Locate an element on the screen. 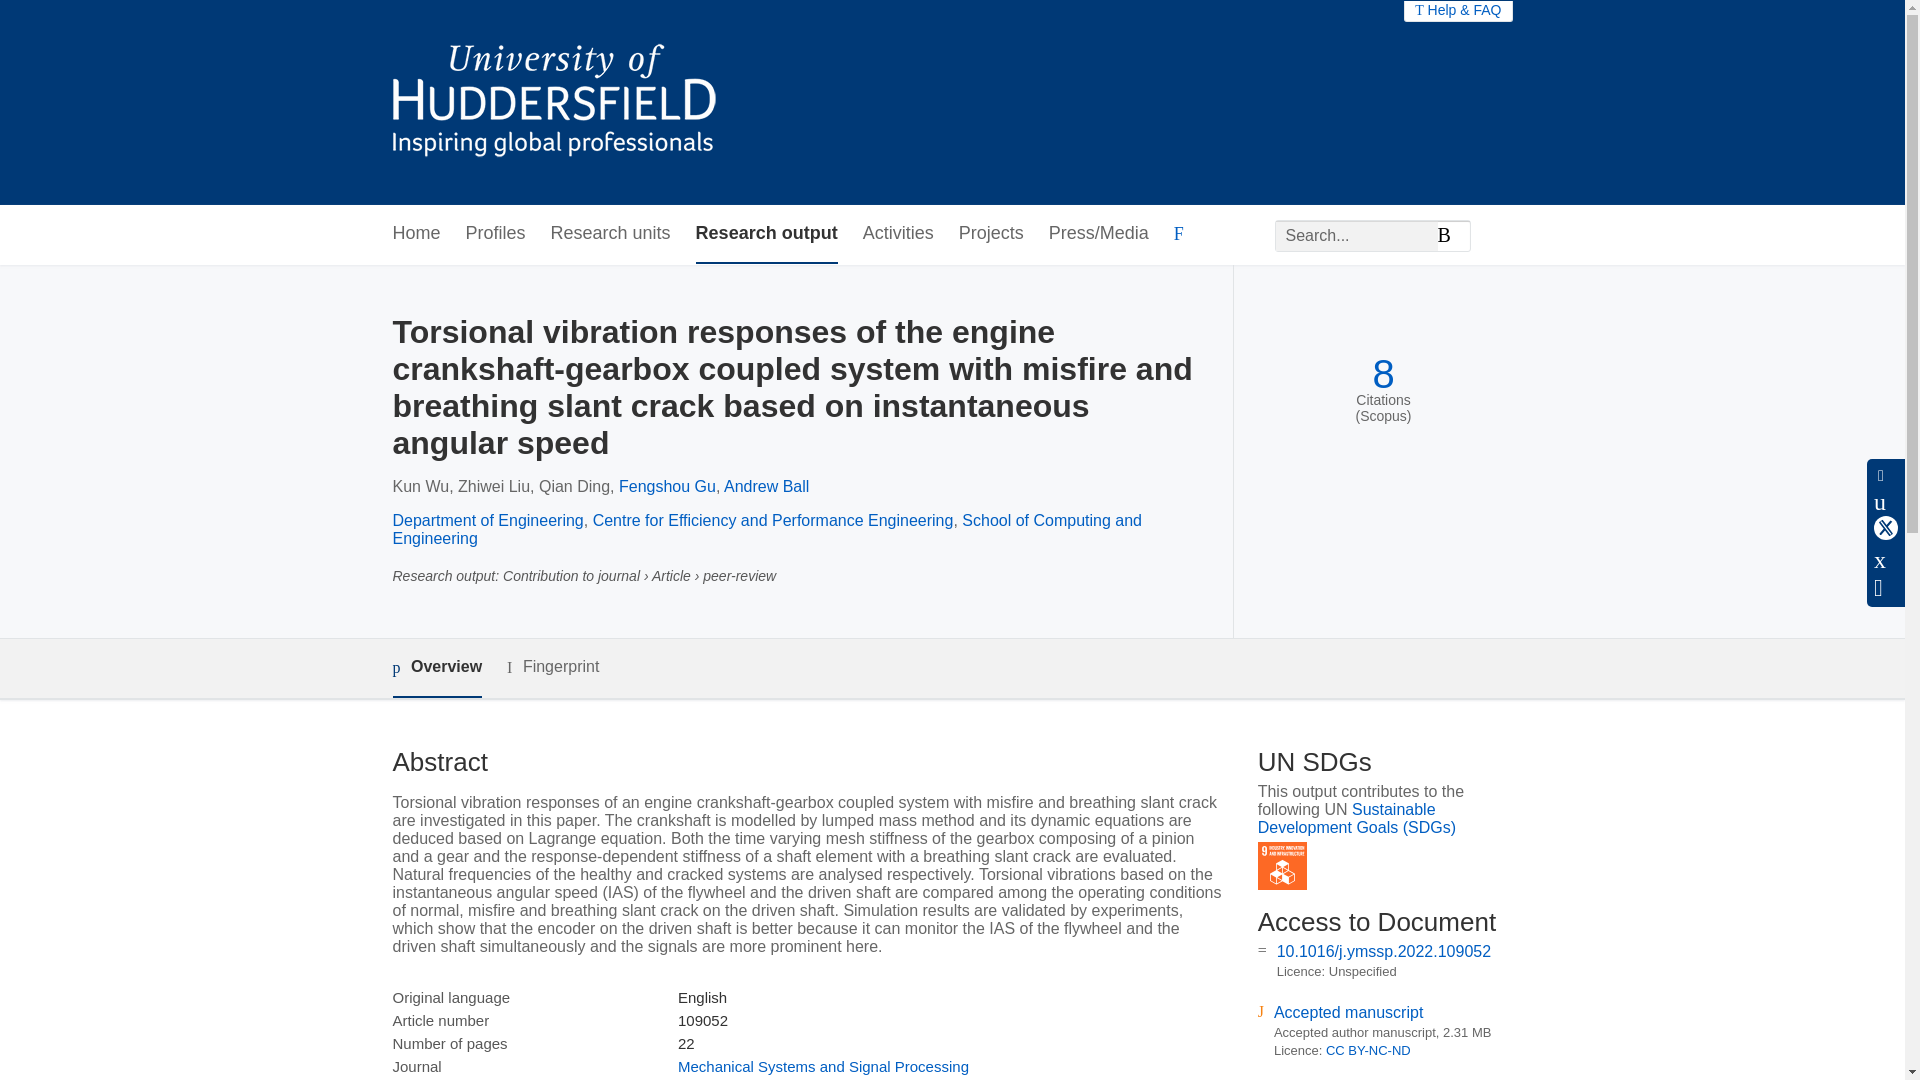 The height and width of the screenshot is (1080, 1920). Research output is located at coordinates (766, 234).